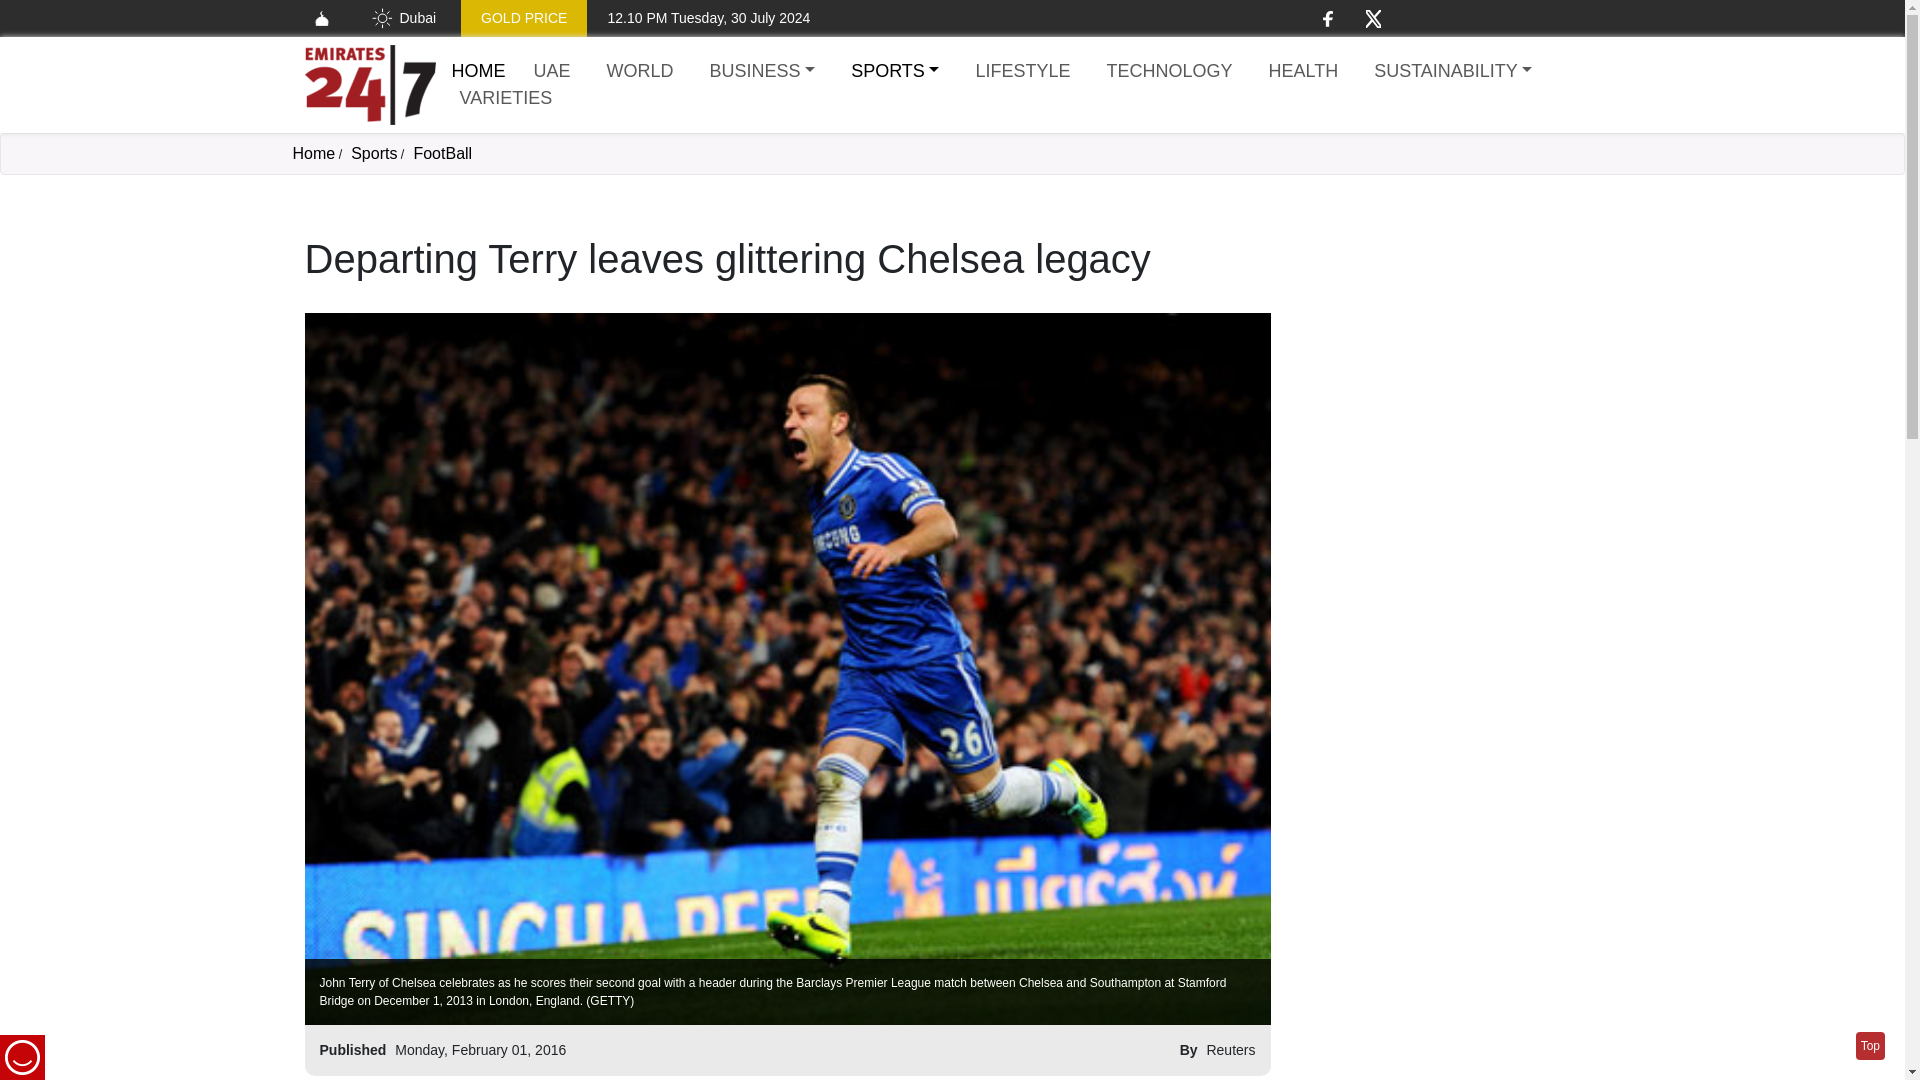  Describe the element at coordinates (552, 72) in the screenshot. I see `UAE` at that location.